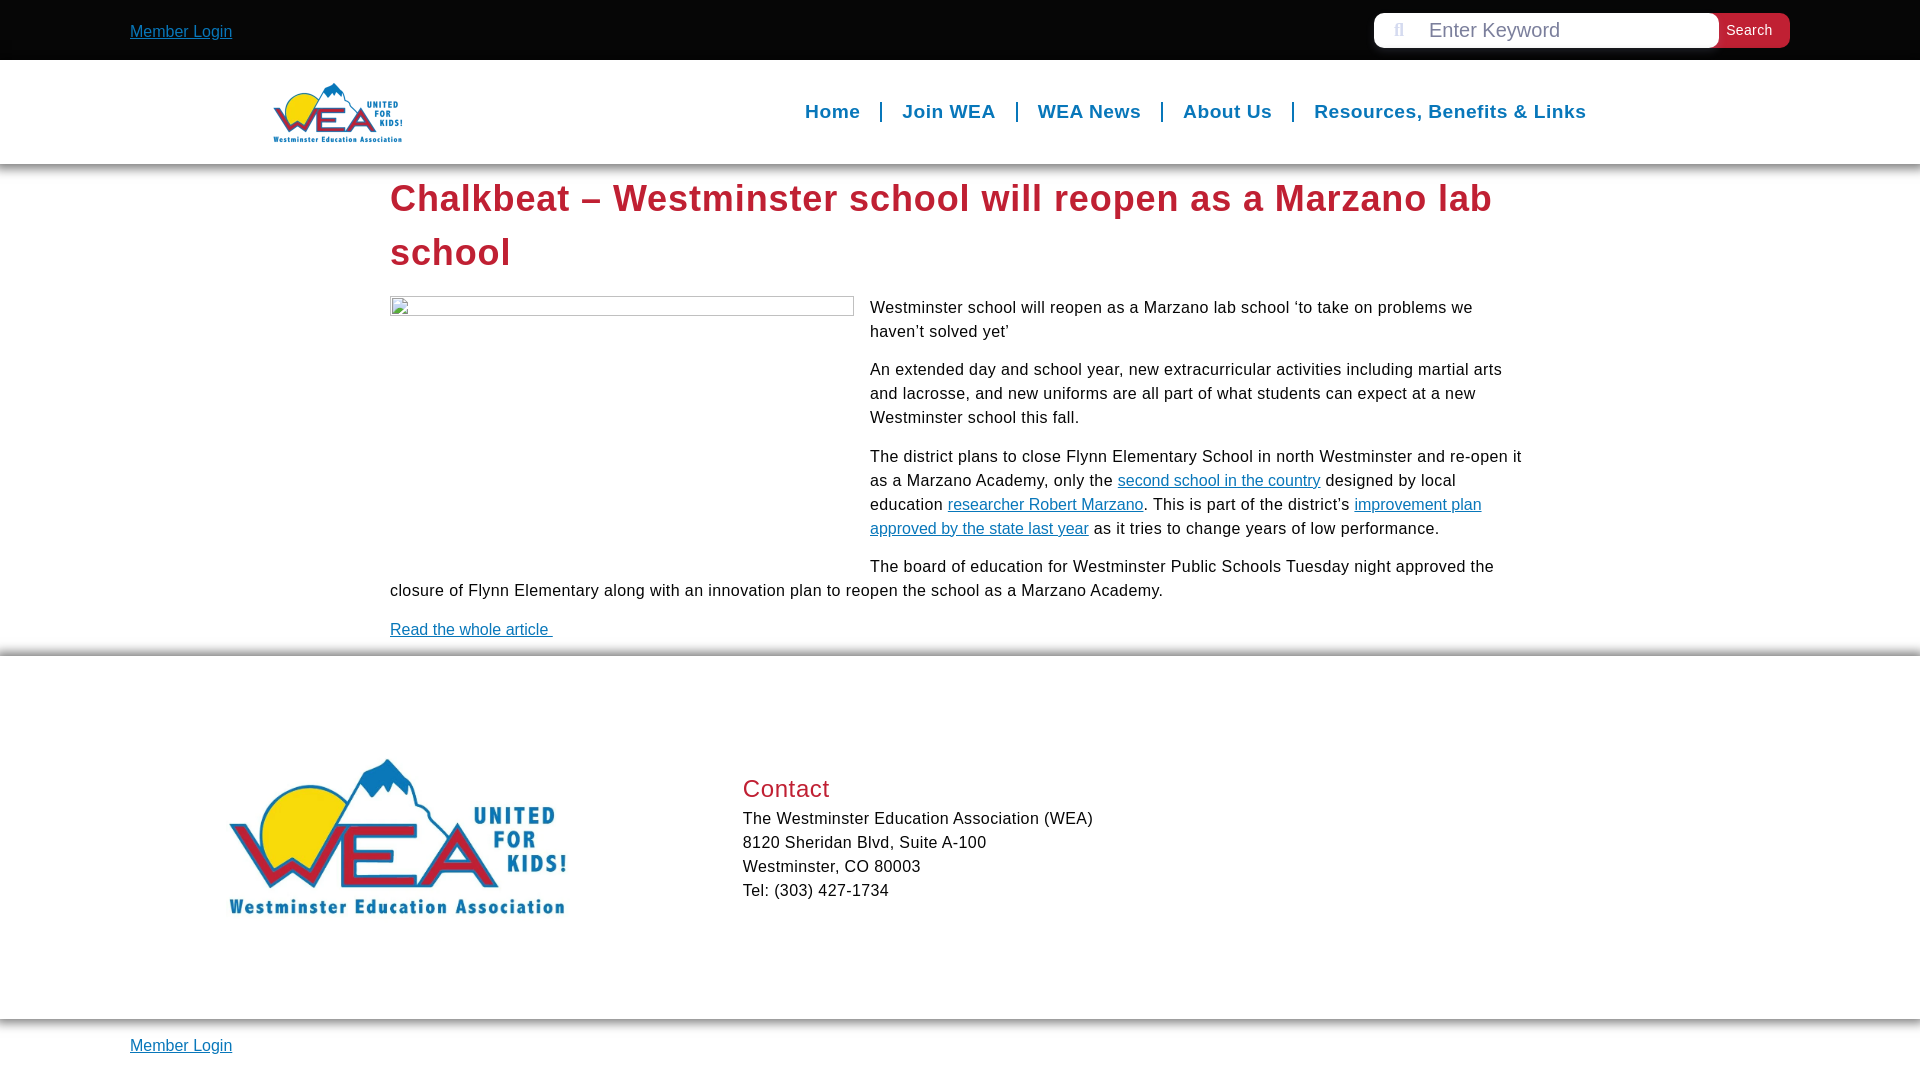 The width and height of the screenshot is (1920, 1080). I want to click on Member Login, so click(181, 1045).